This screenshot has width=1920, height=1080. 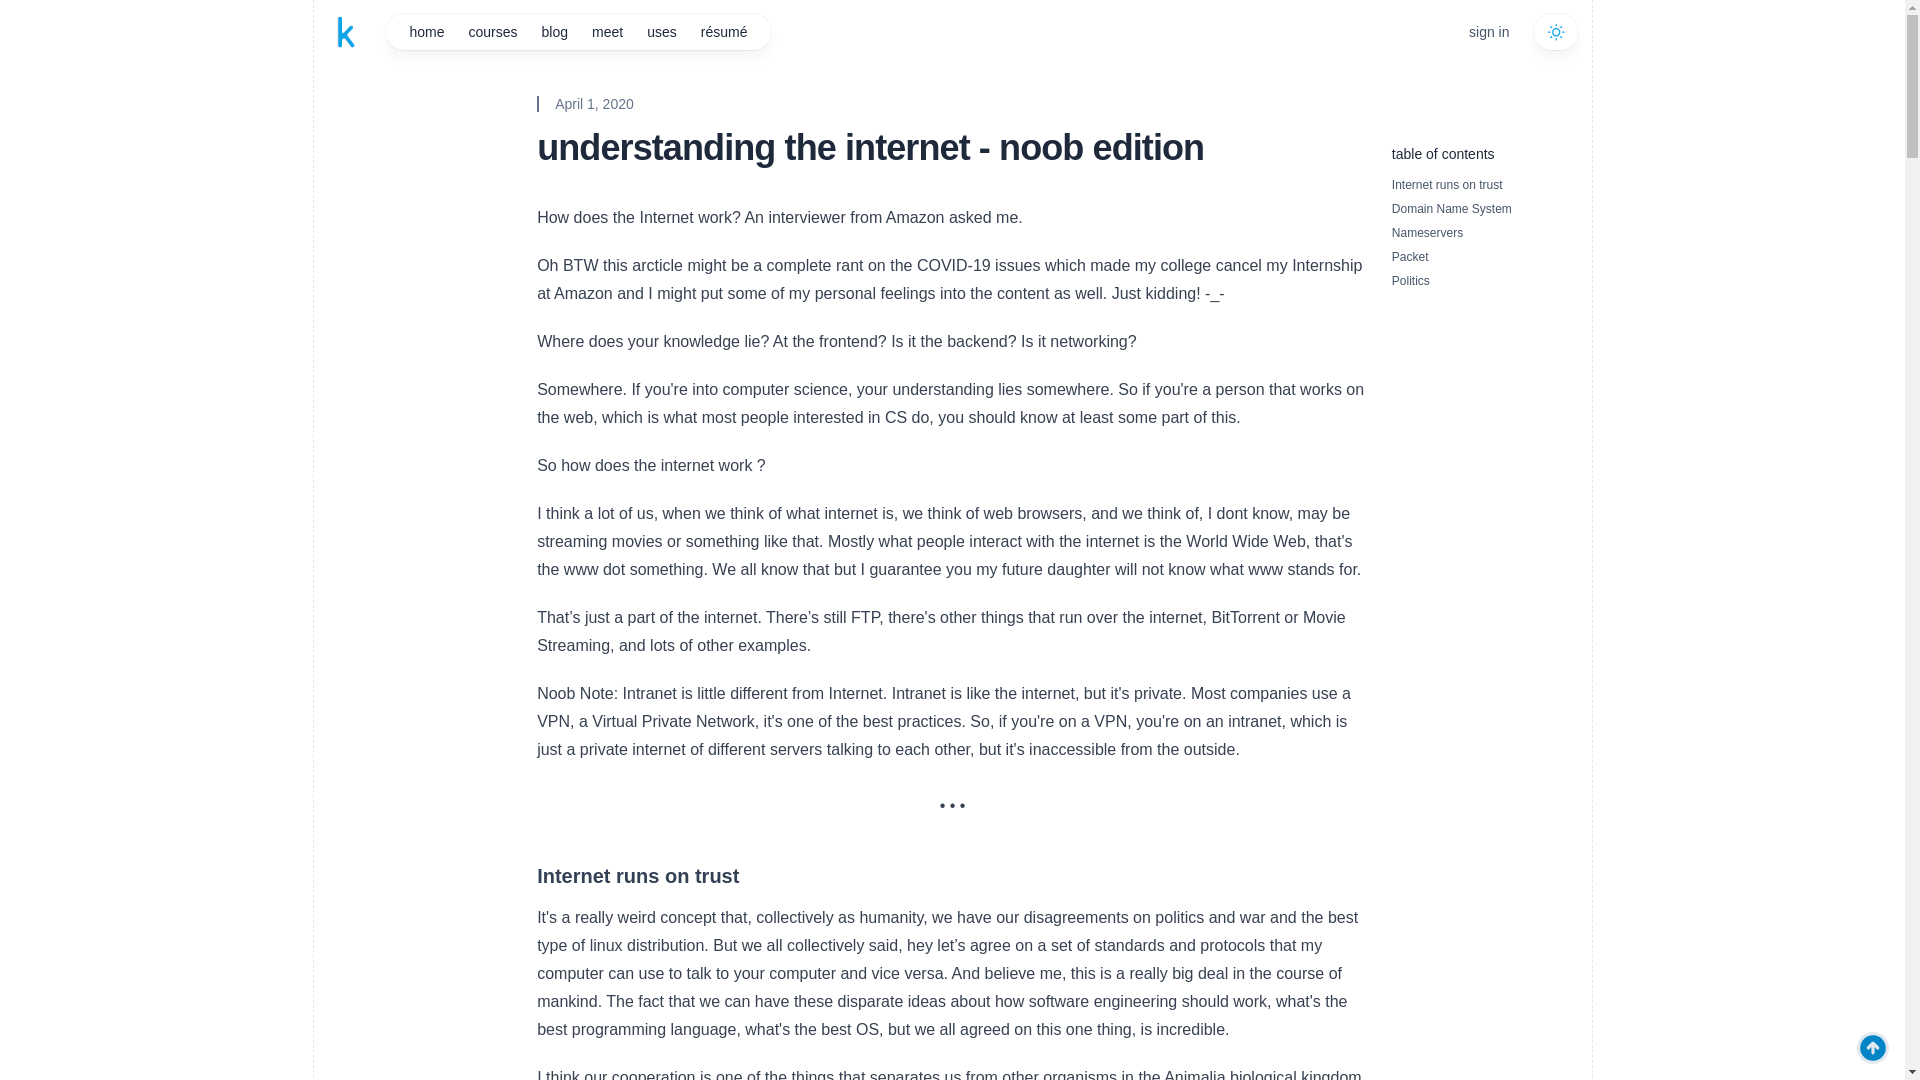 I want to click on courses, so click(x=492, y=32).